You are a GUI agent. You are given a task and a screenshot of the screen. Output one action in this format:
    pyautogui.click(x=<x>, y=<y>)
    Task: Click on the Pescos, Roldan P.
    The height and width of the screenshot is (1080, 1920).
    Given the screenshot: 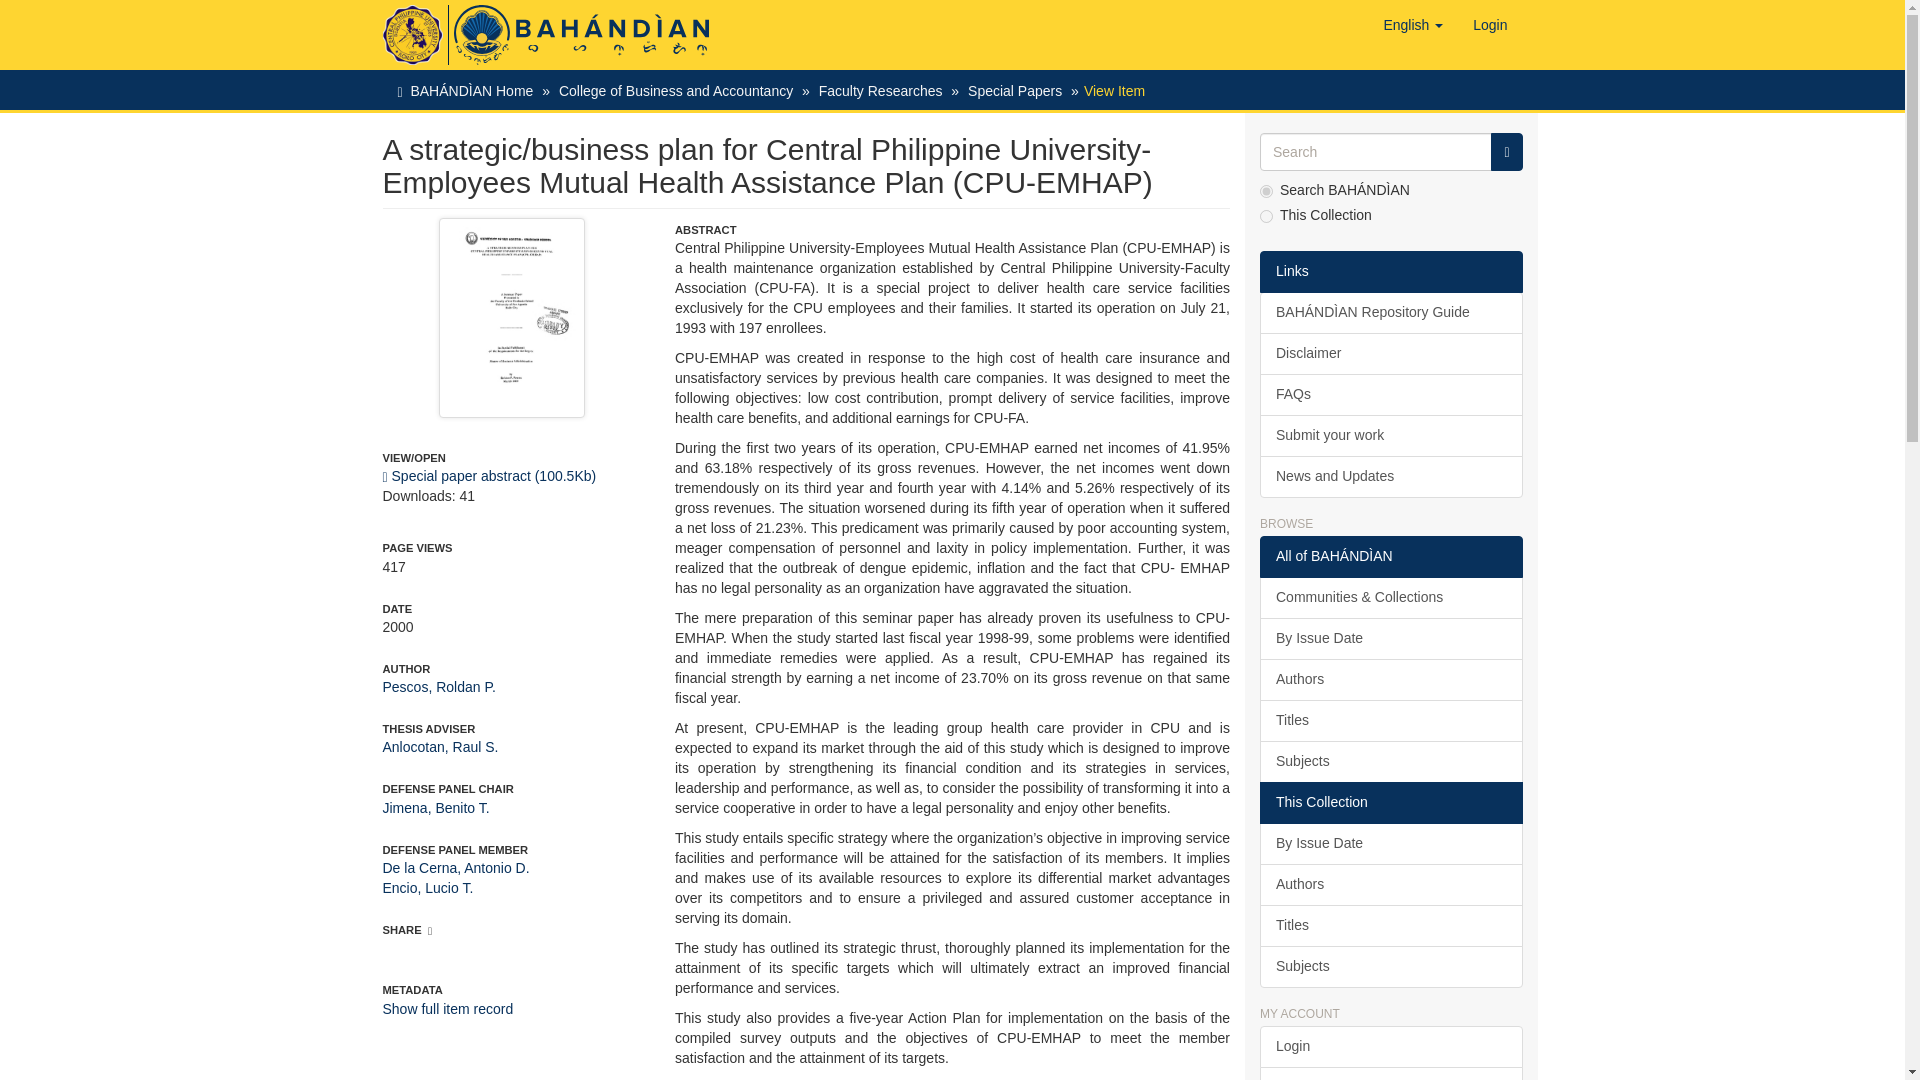 What is the action you would take?
    pyautogui.click(x=438, y=687)
    